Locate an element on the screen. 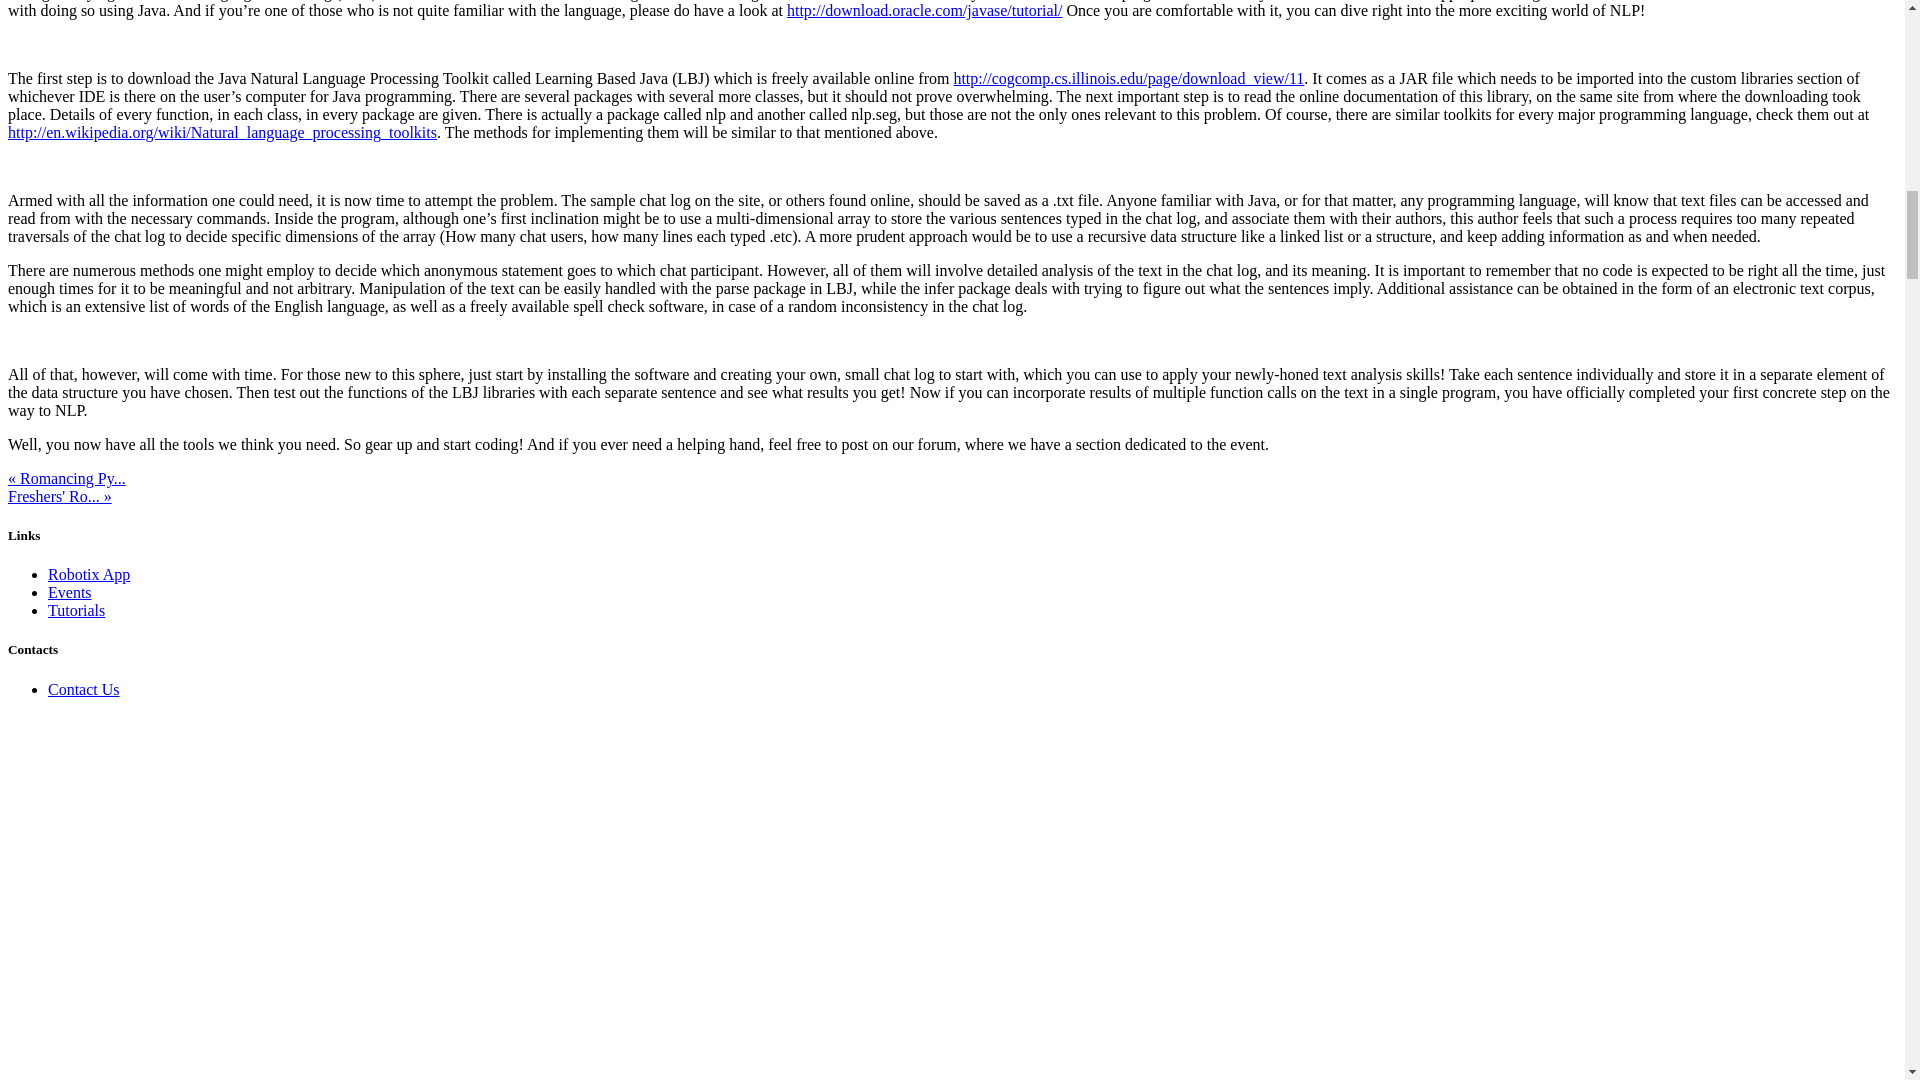 Image resolution: width=1920 pixels, height=1080 pixels. Tutorials is located at coordinates (76, 610).